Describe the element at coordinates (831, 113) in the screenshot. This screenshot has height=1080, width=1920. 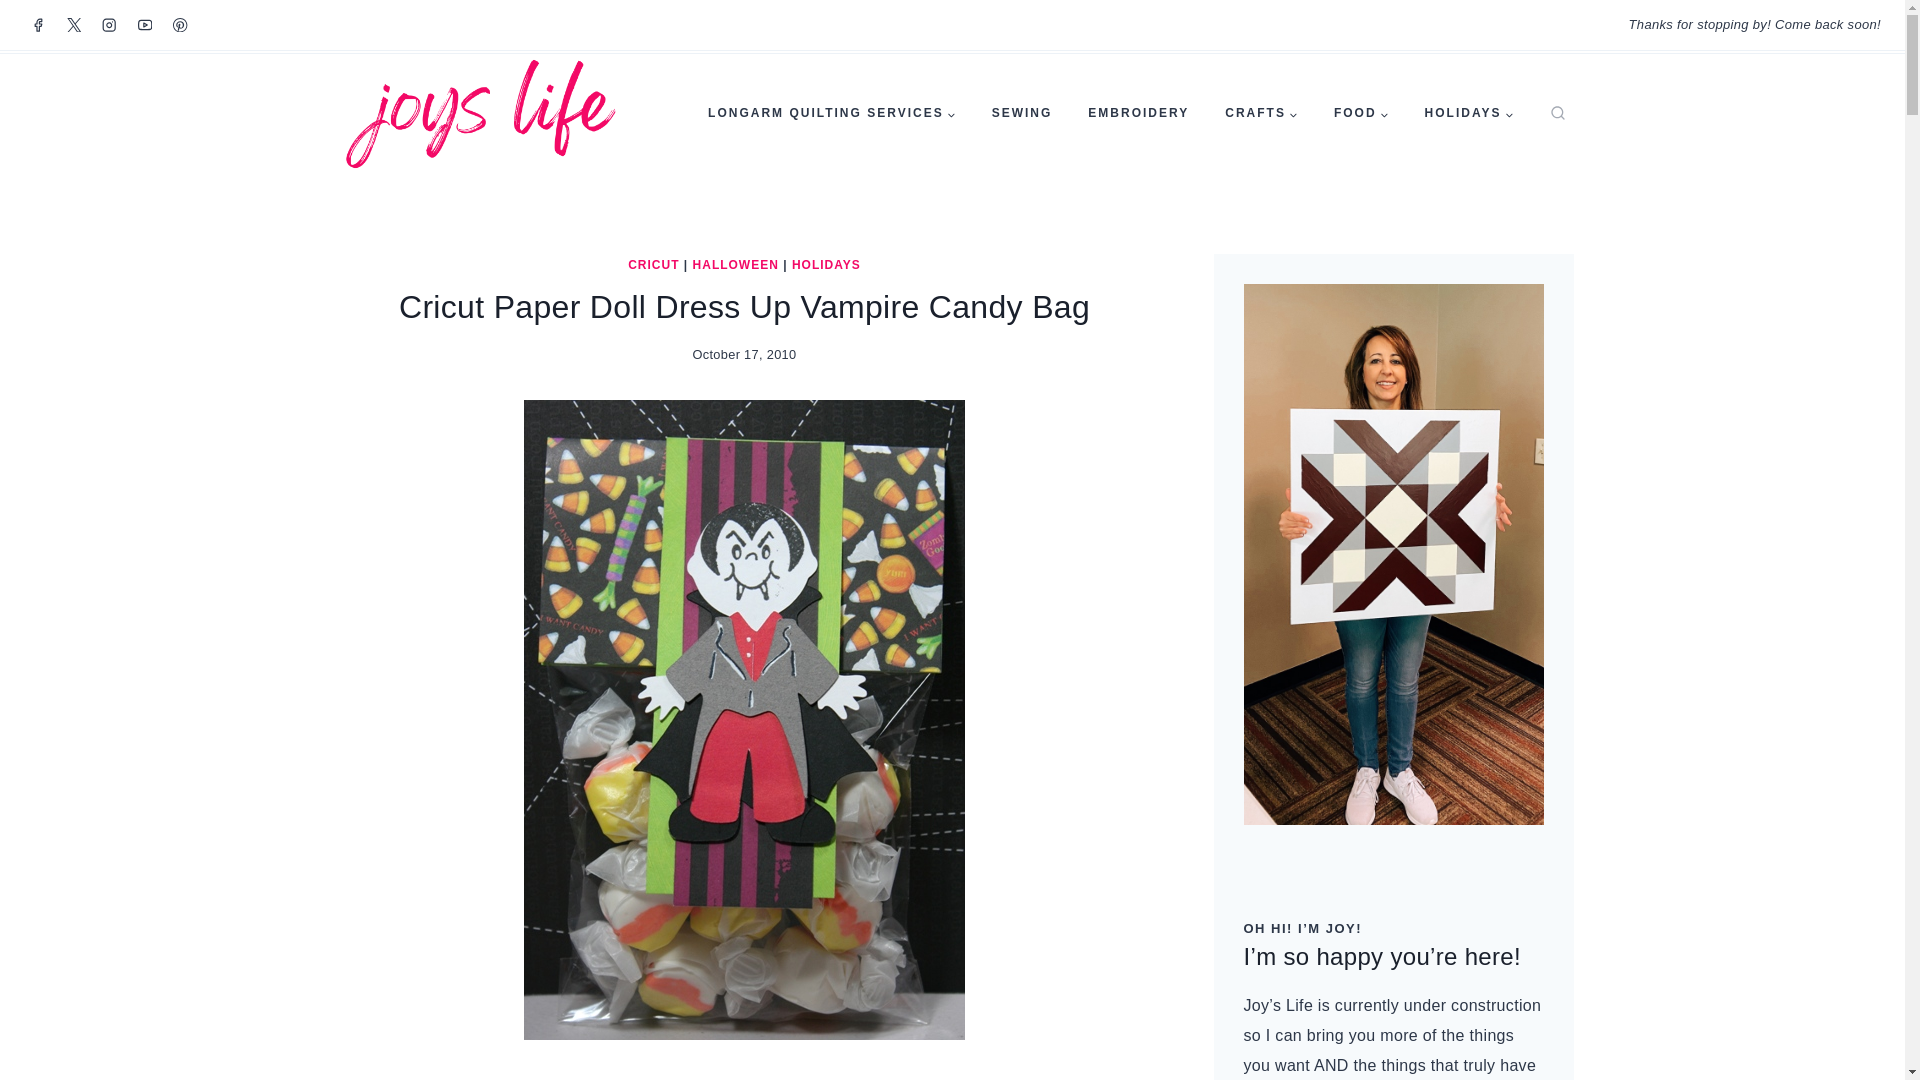
I see `LONGARM QUILTING SERVICES` at that location.